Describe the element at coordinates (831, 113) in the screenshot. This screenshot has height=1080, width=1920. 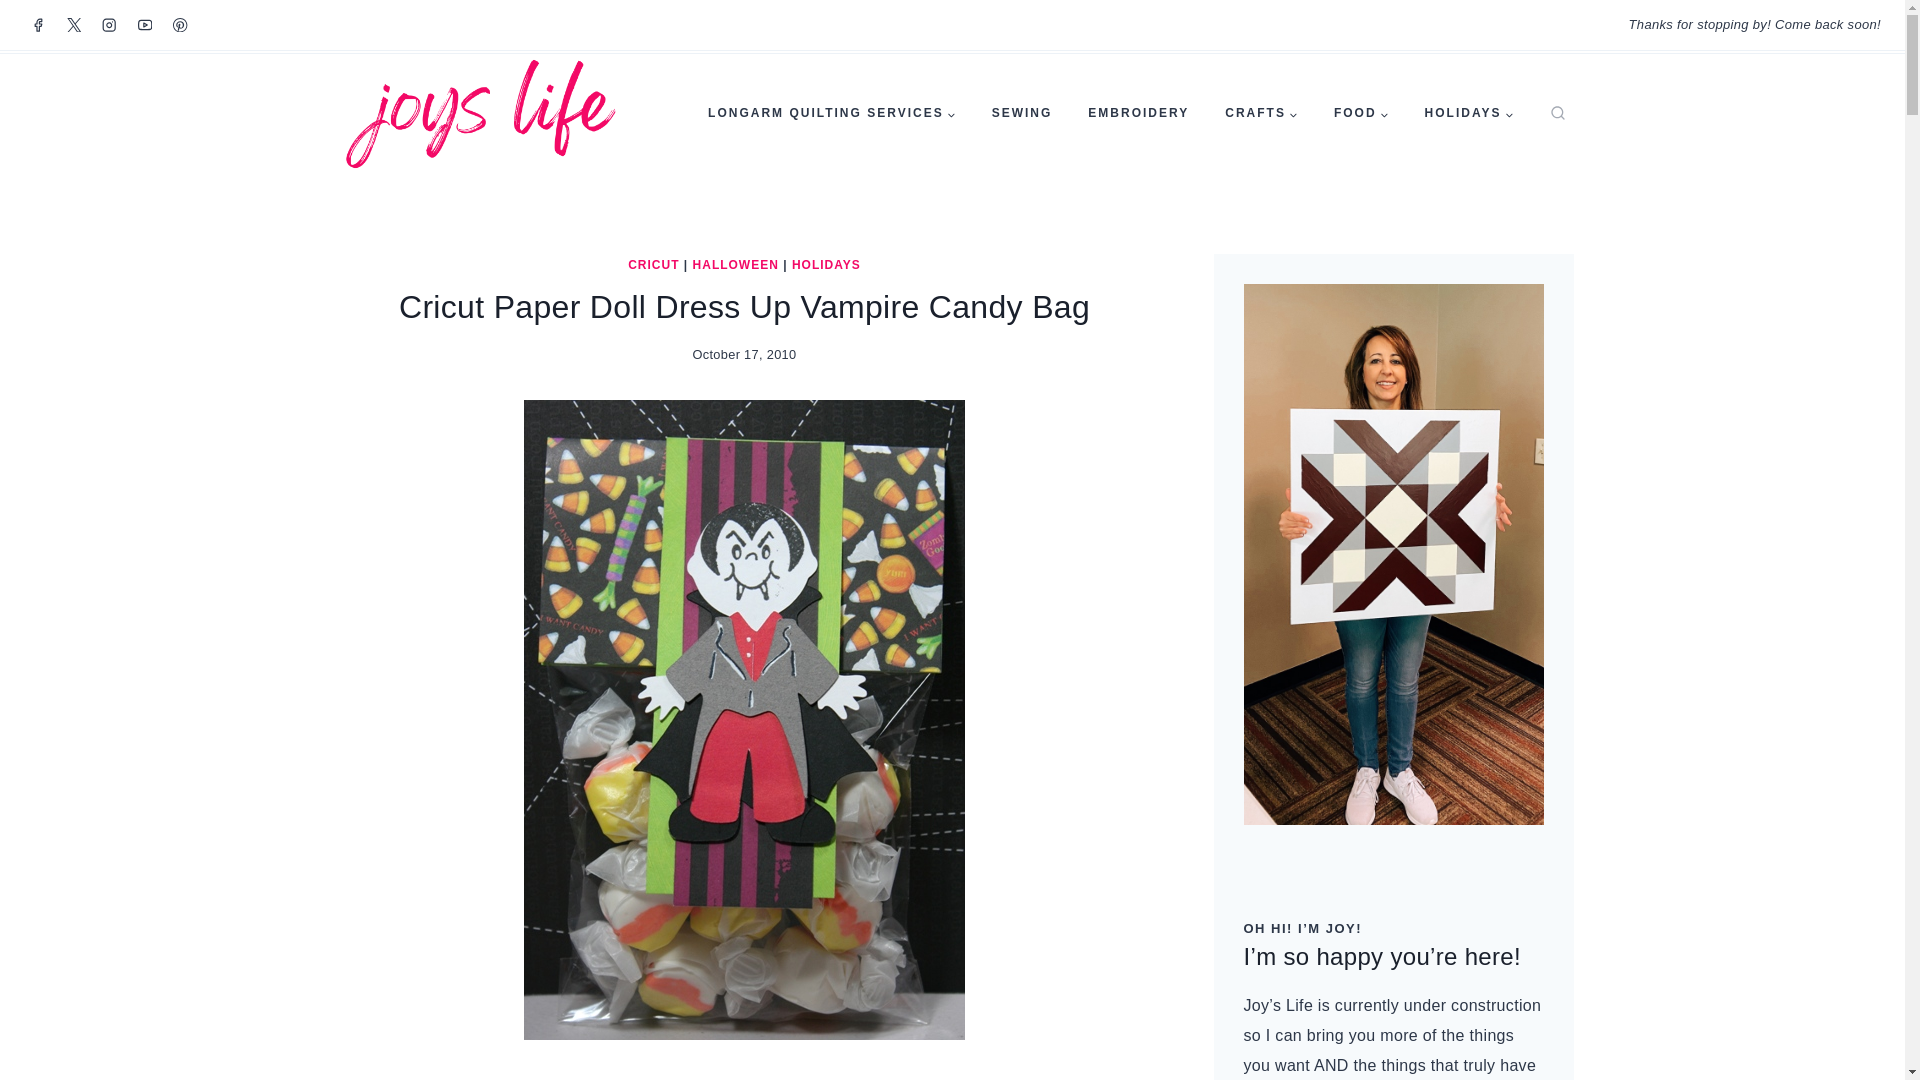
I see `LONGARM QUILTING SERVICES` at that location.